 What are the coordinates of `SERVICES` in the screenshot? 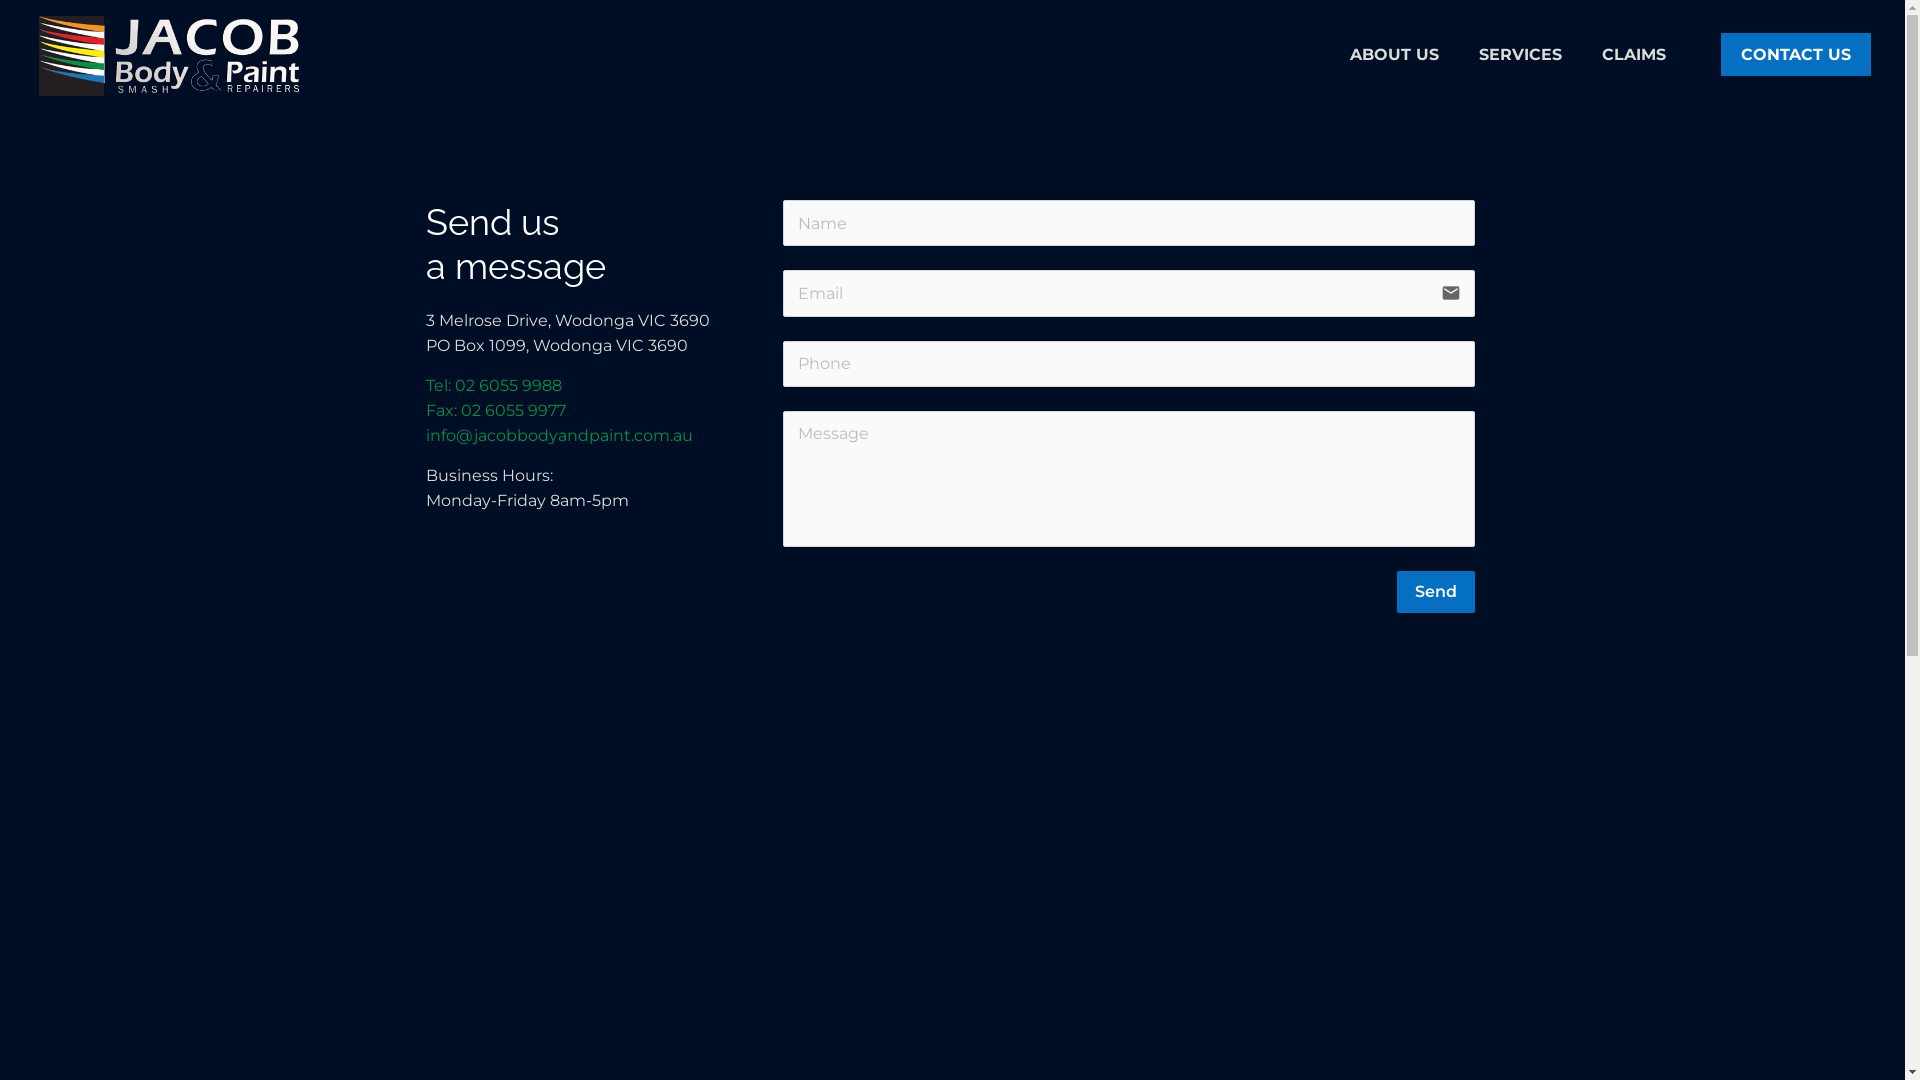 It's located at (1520, 55).